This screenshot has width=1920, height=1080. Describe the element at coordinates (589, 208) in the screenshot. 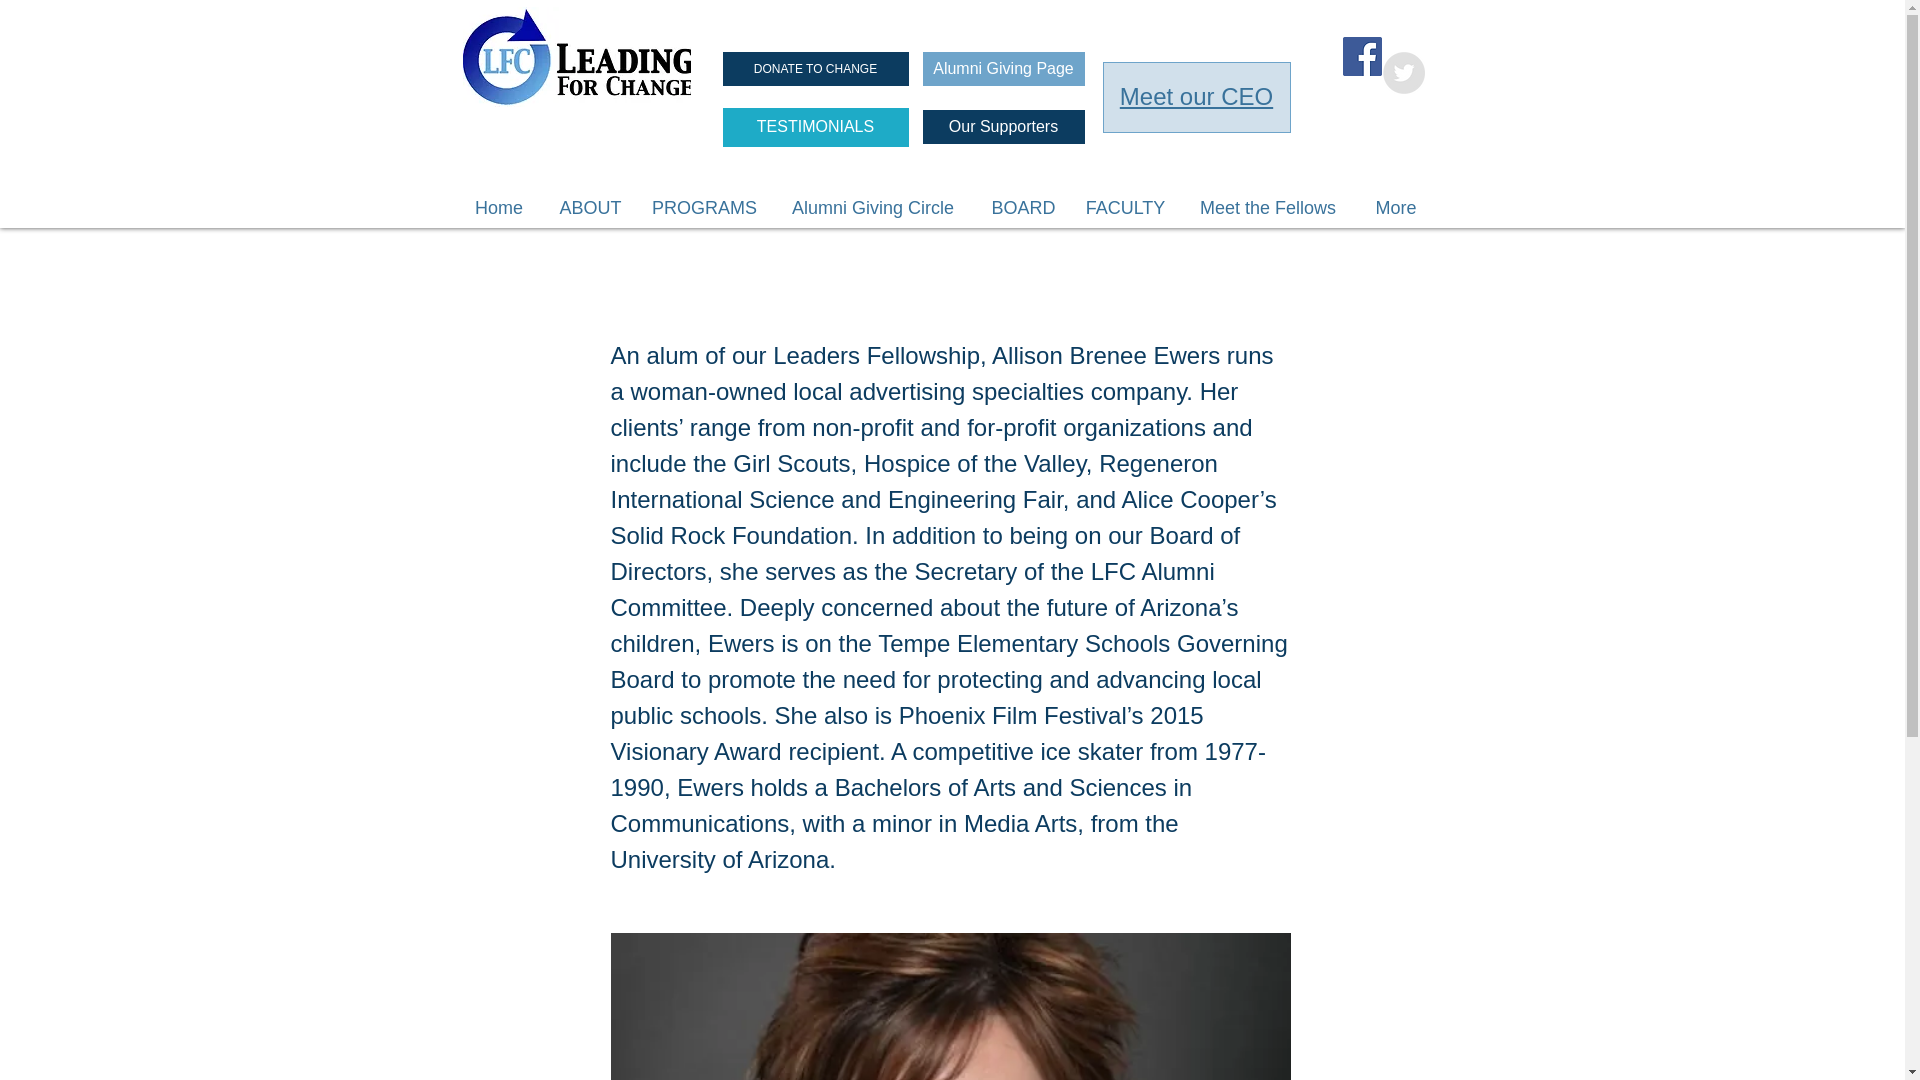

I see `ABOUT` at that location.